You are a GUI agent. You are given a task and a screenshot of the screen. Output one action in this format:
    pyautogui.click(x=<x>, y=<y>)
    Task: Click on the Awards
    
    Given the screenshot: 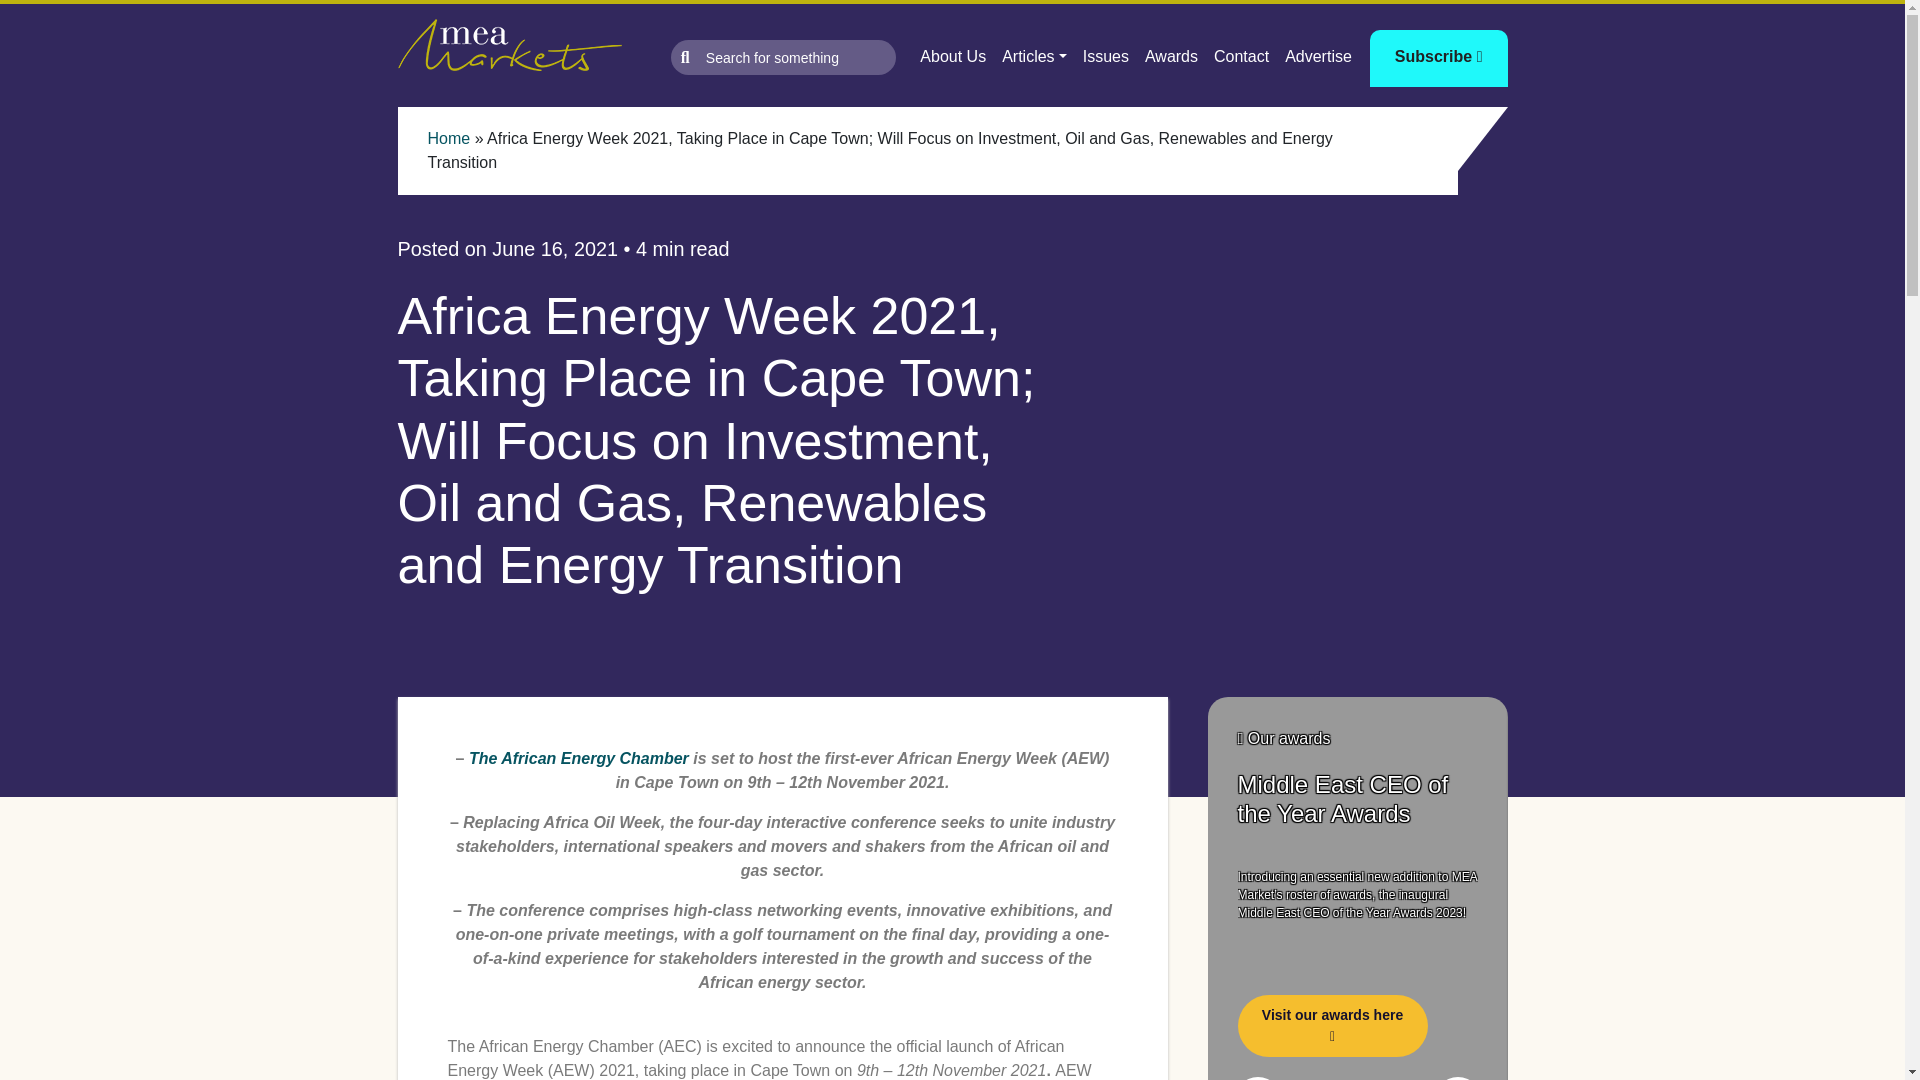 What is the action you would take?
    pyautogui.click(x=1170, y=56)
    